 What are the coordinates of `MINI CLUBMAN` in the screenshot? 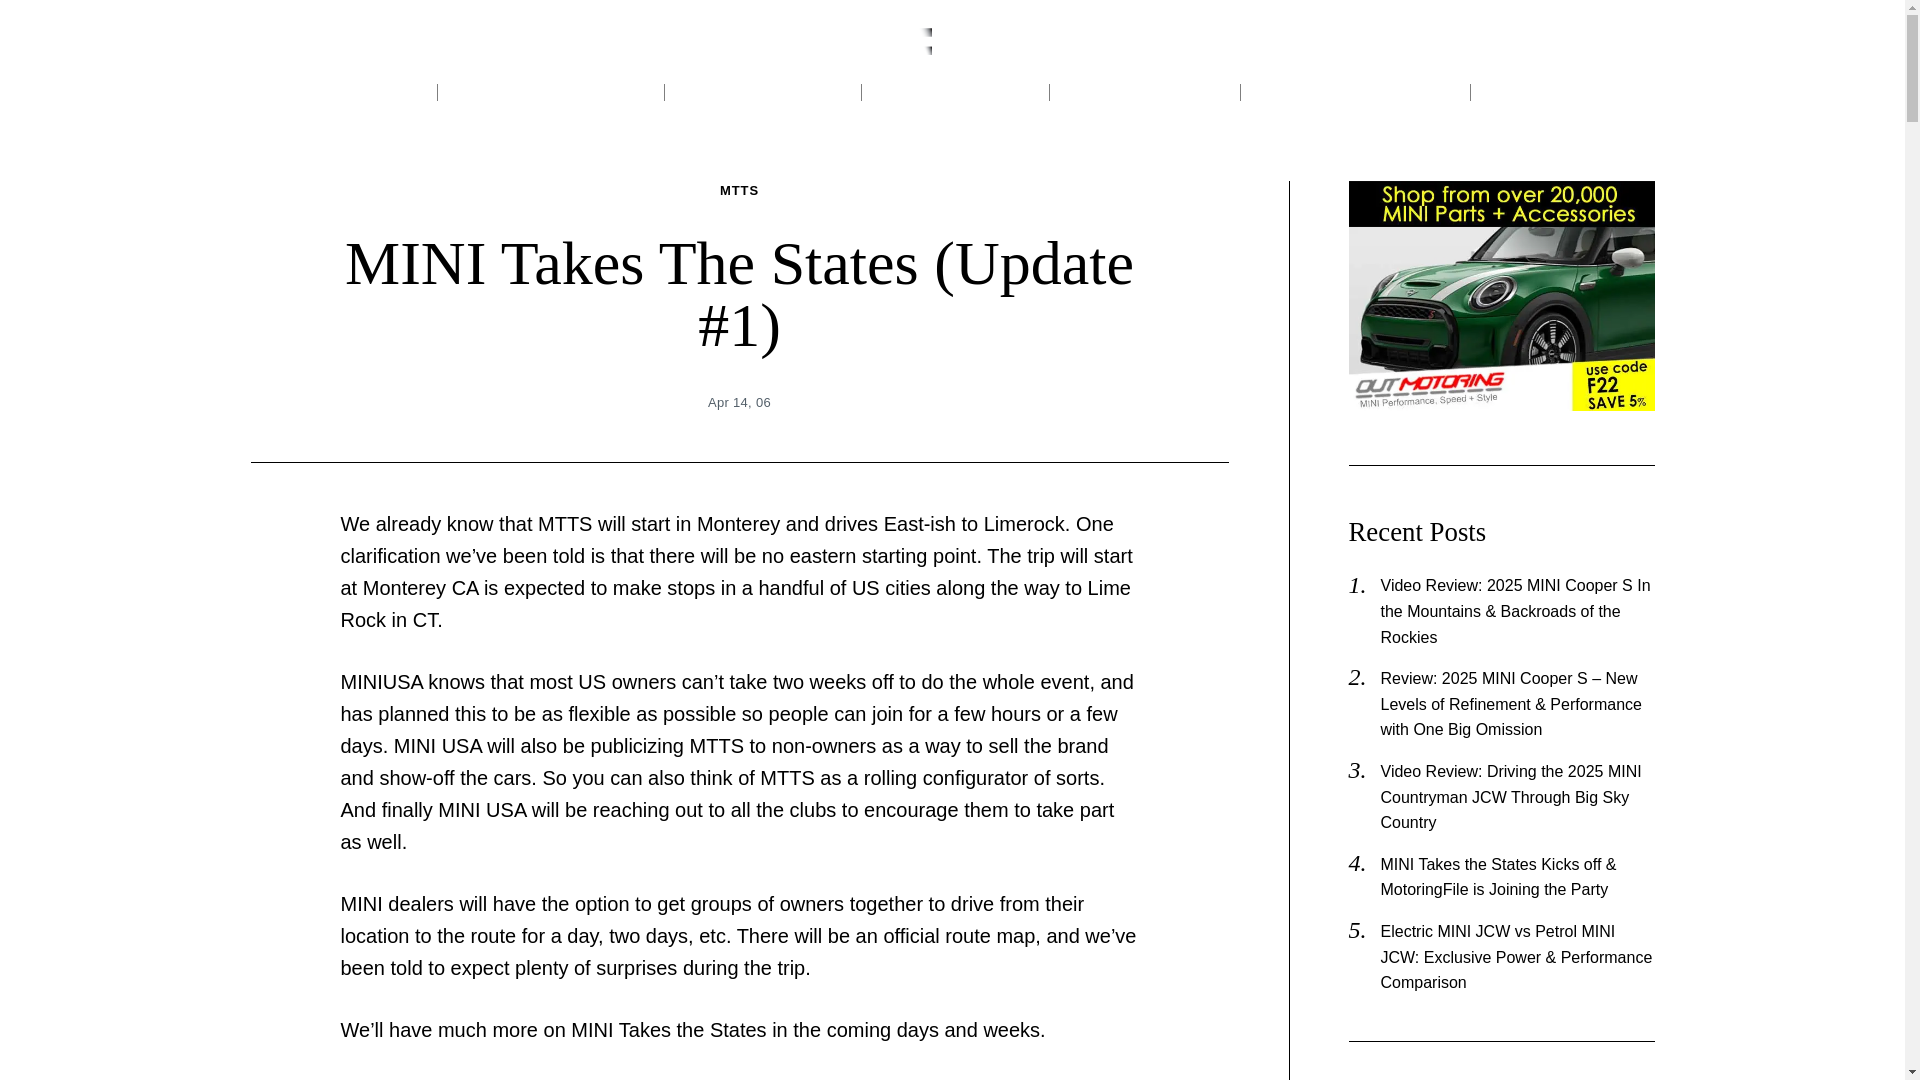 It's located at (763, 92).